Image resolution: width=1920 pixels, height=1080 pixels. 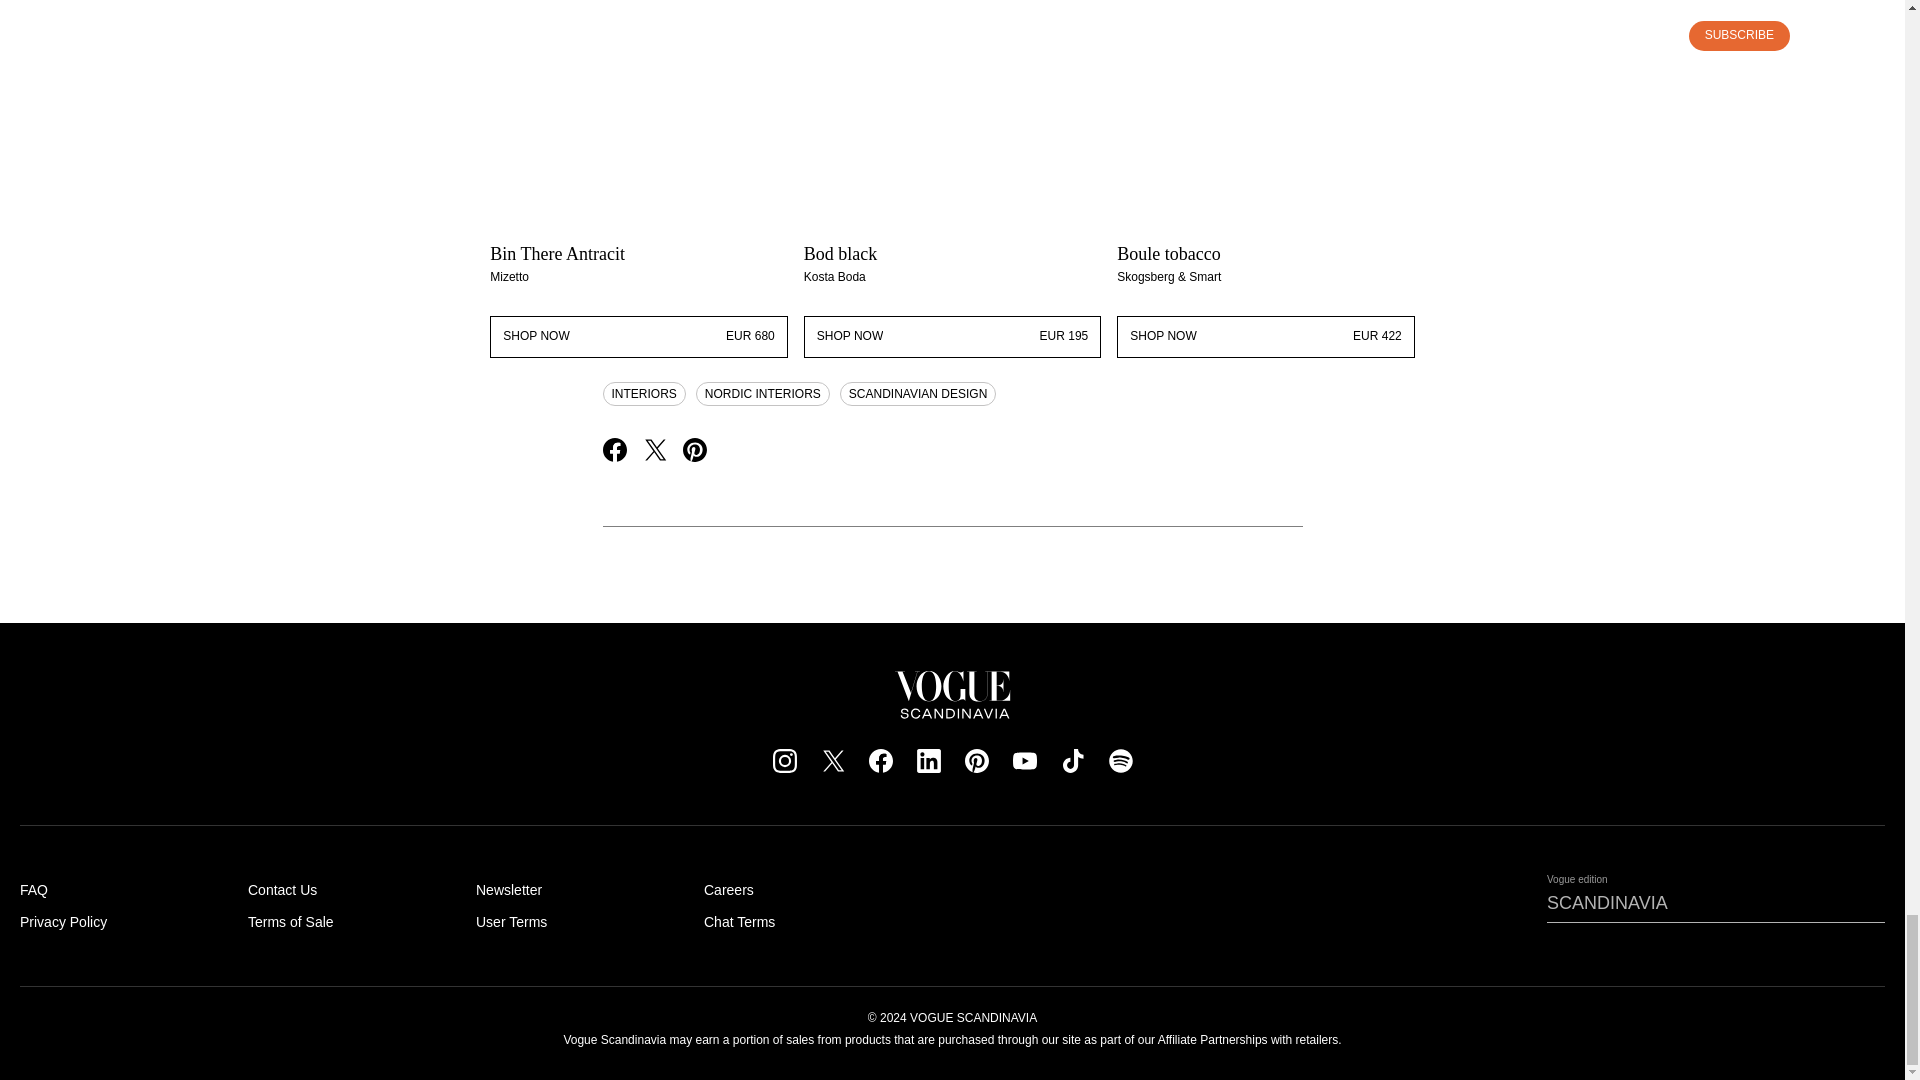 I want to click on Contact Us, so click(x=282, y=890).